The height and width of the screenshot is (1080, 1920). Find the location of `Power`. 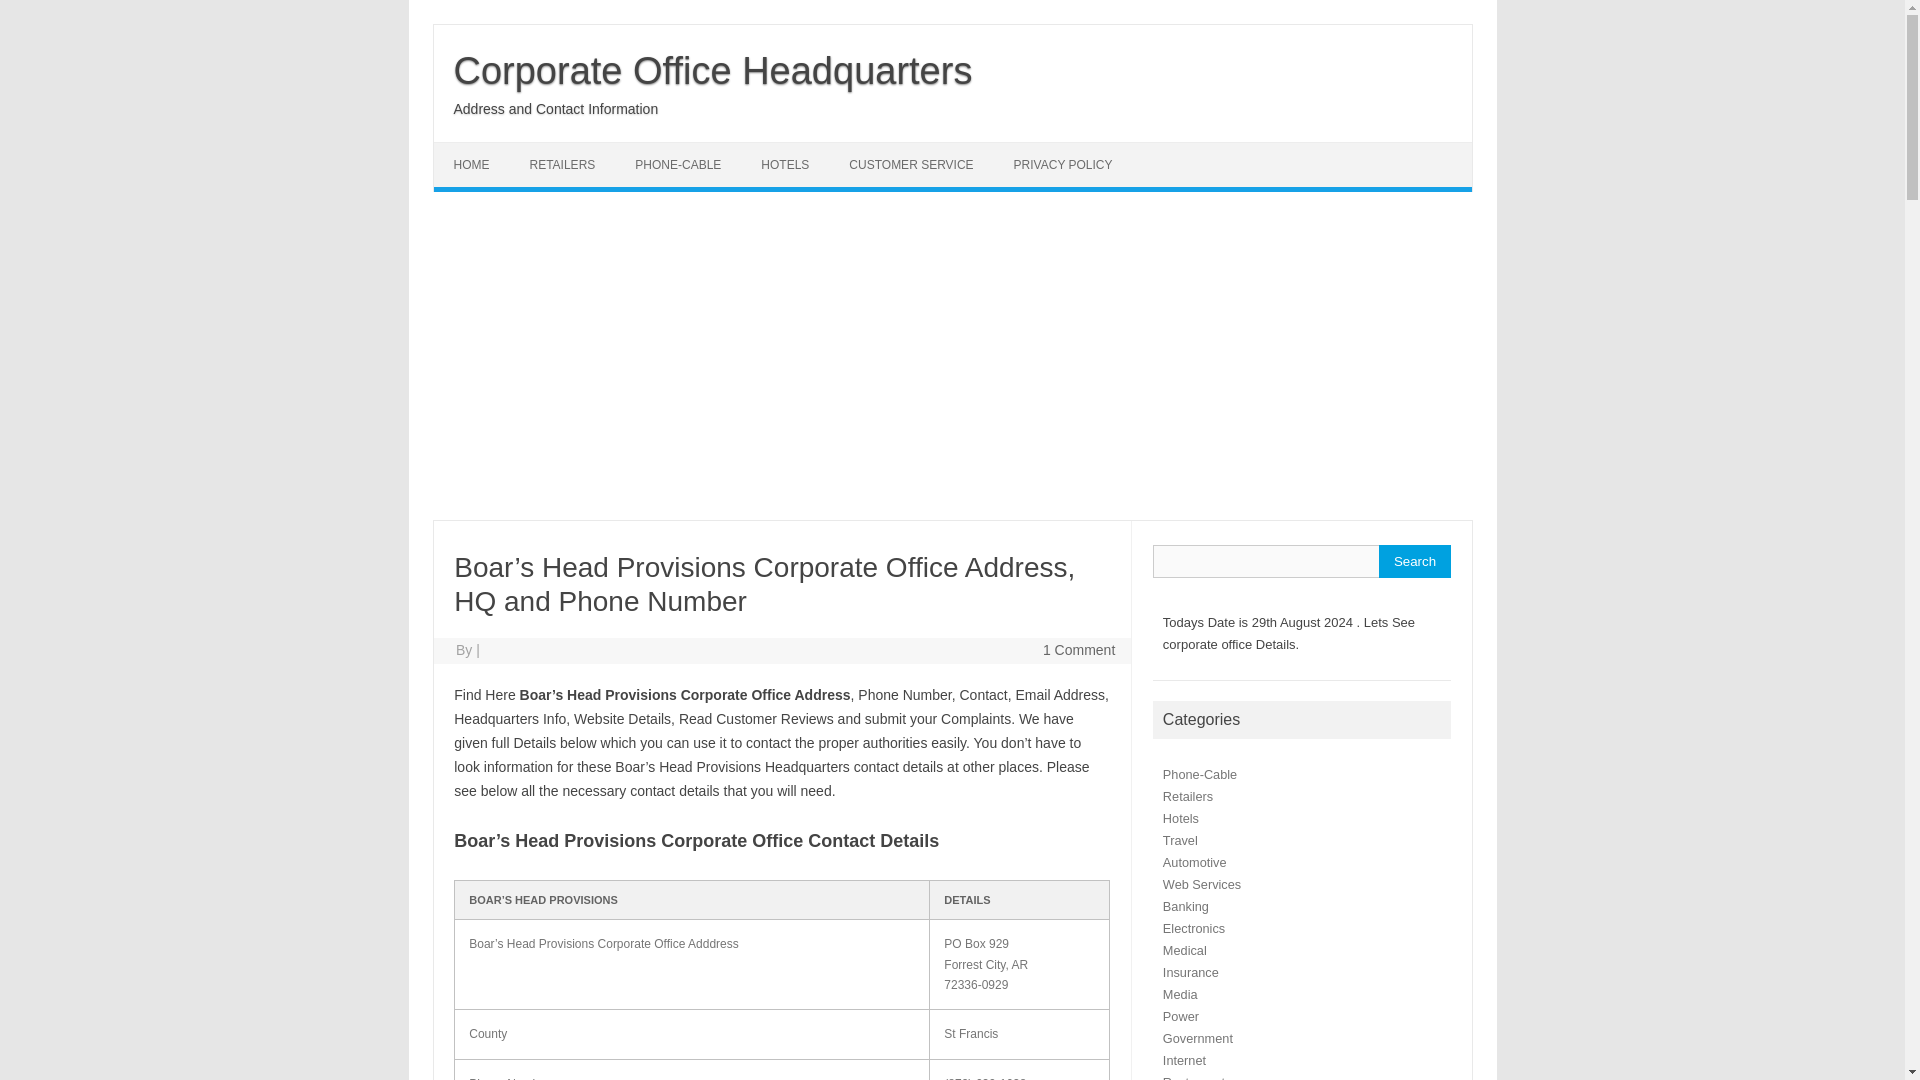

Power is located at coordinates (1180, 1016).